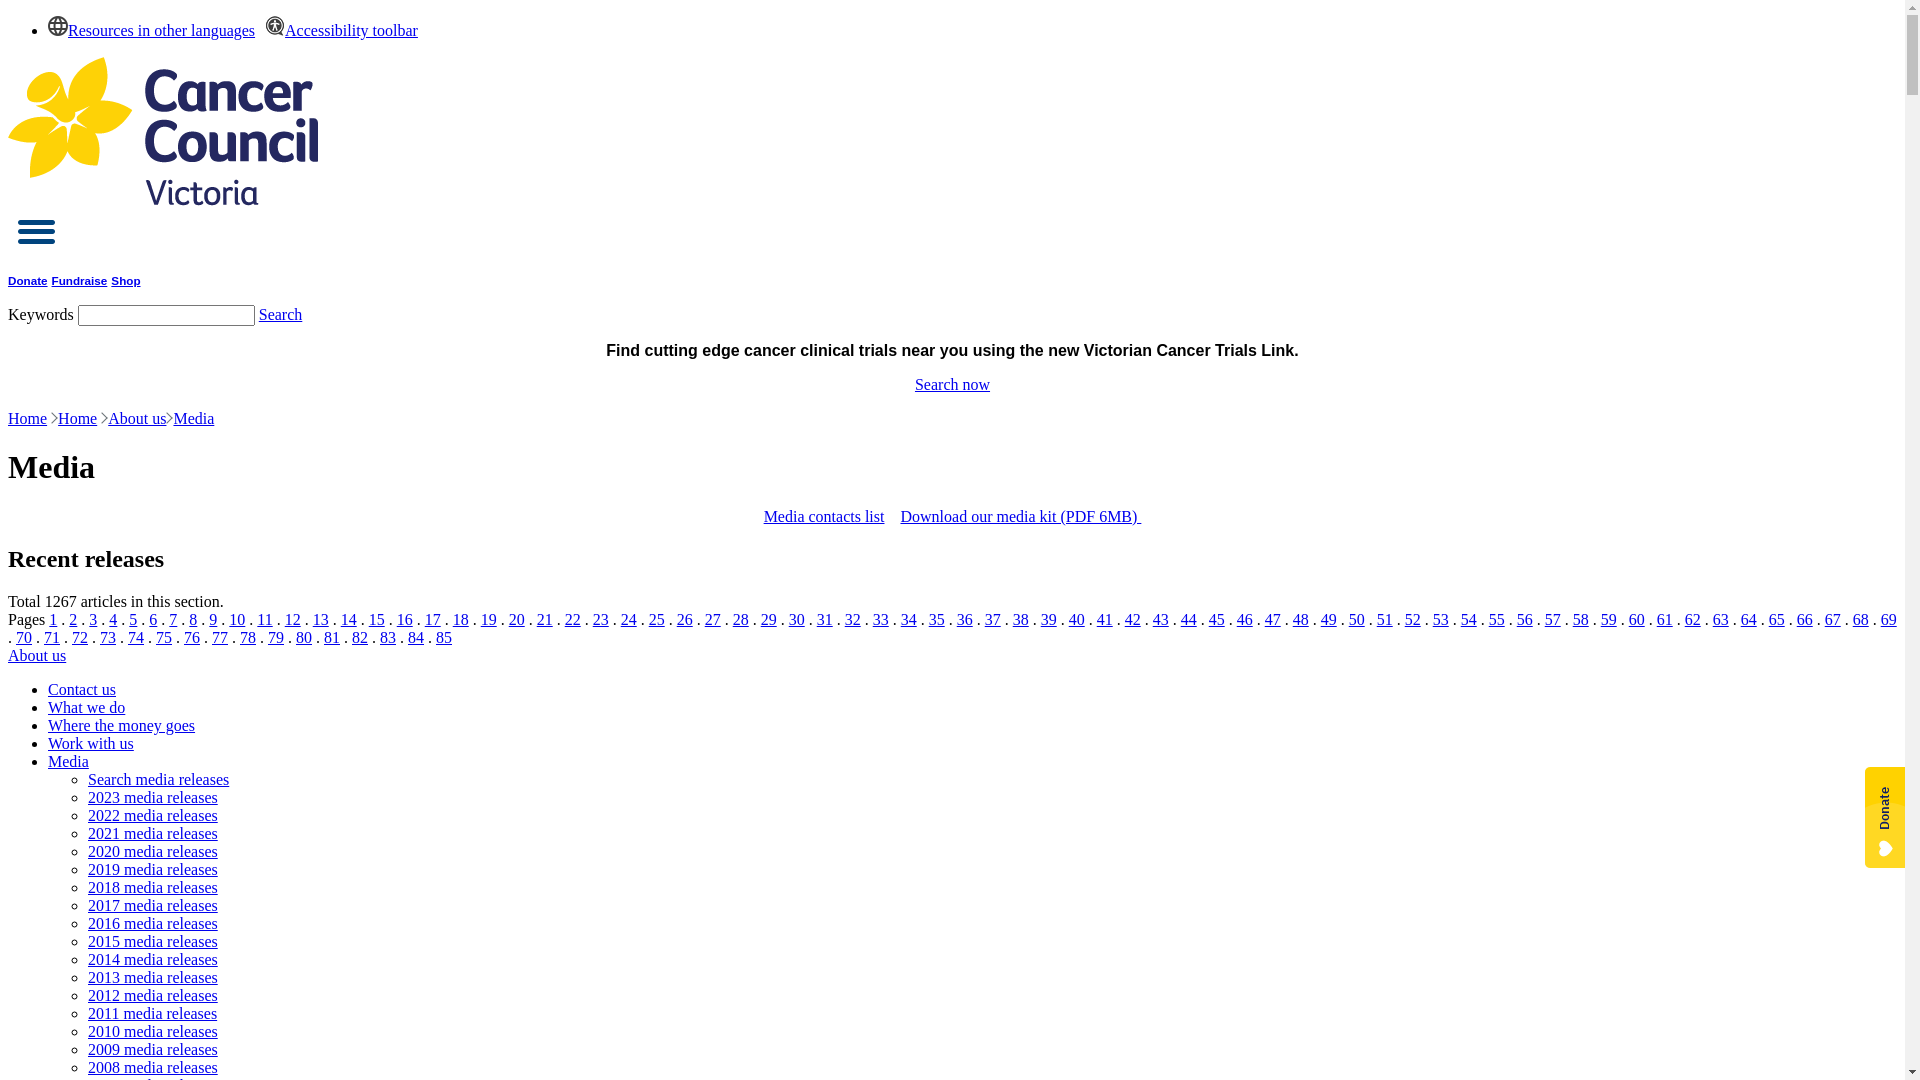  I want to click on 33, so click(881, 620).